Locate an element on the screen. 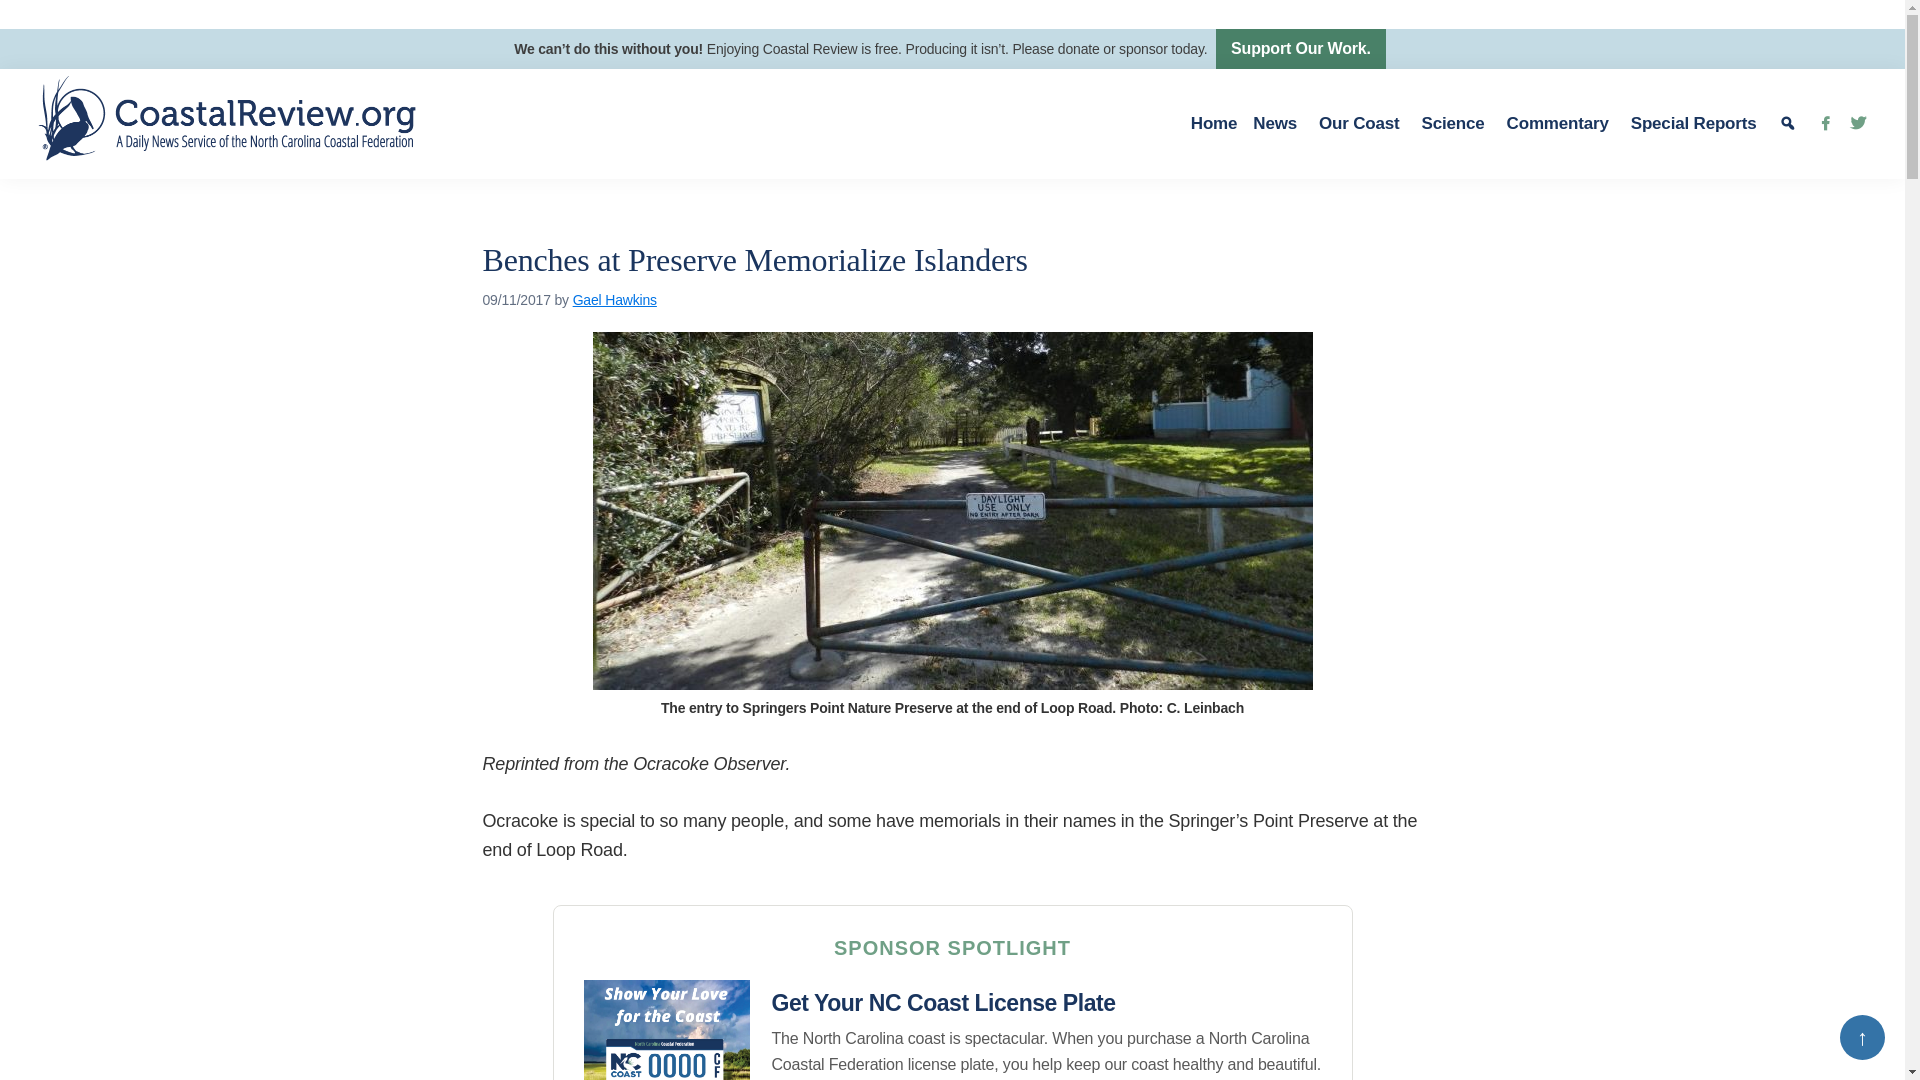 The image size is (1920, 1080). Support Our Work is located at coordinates (1300, 49).